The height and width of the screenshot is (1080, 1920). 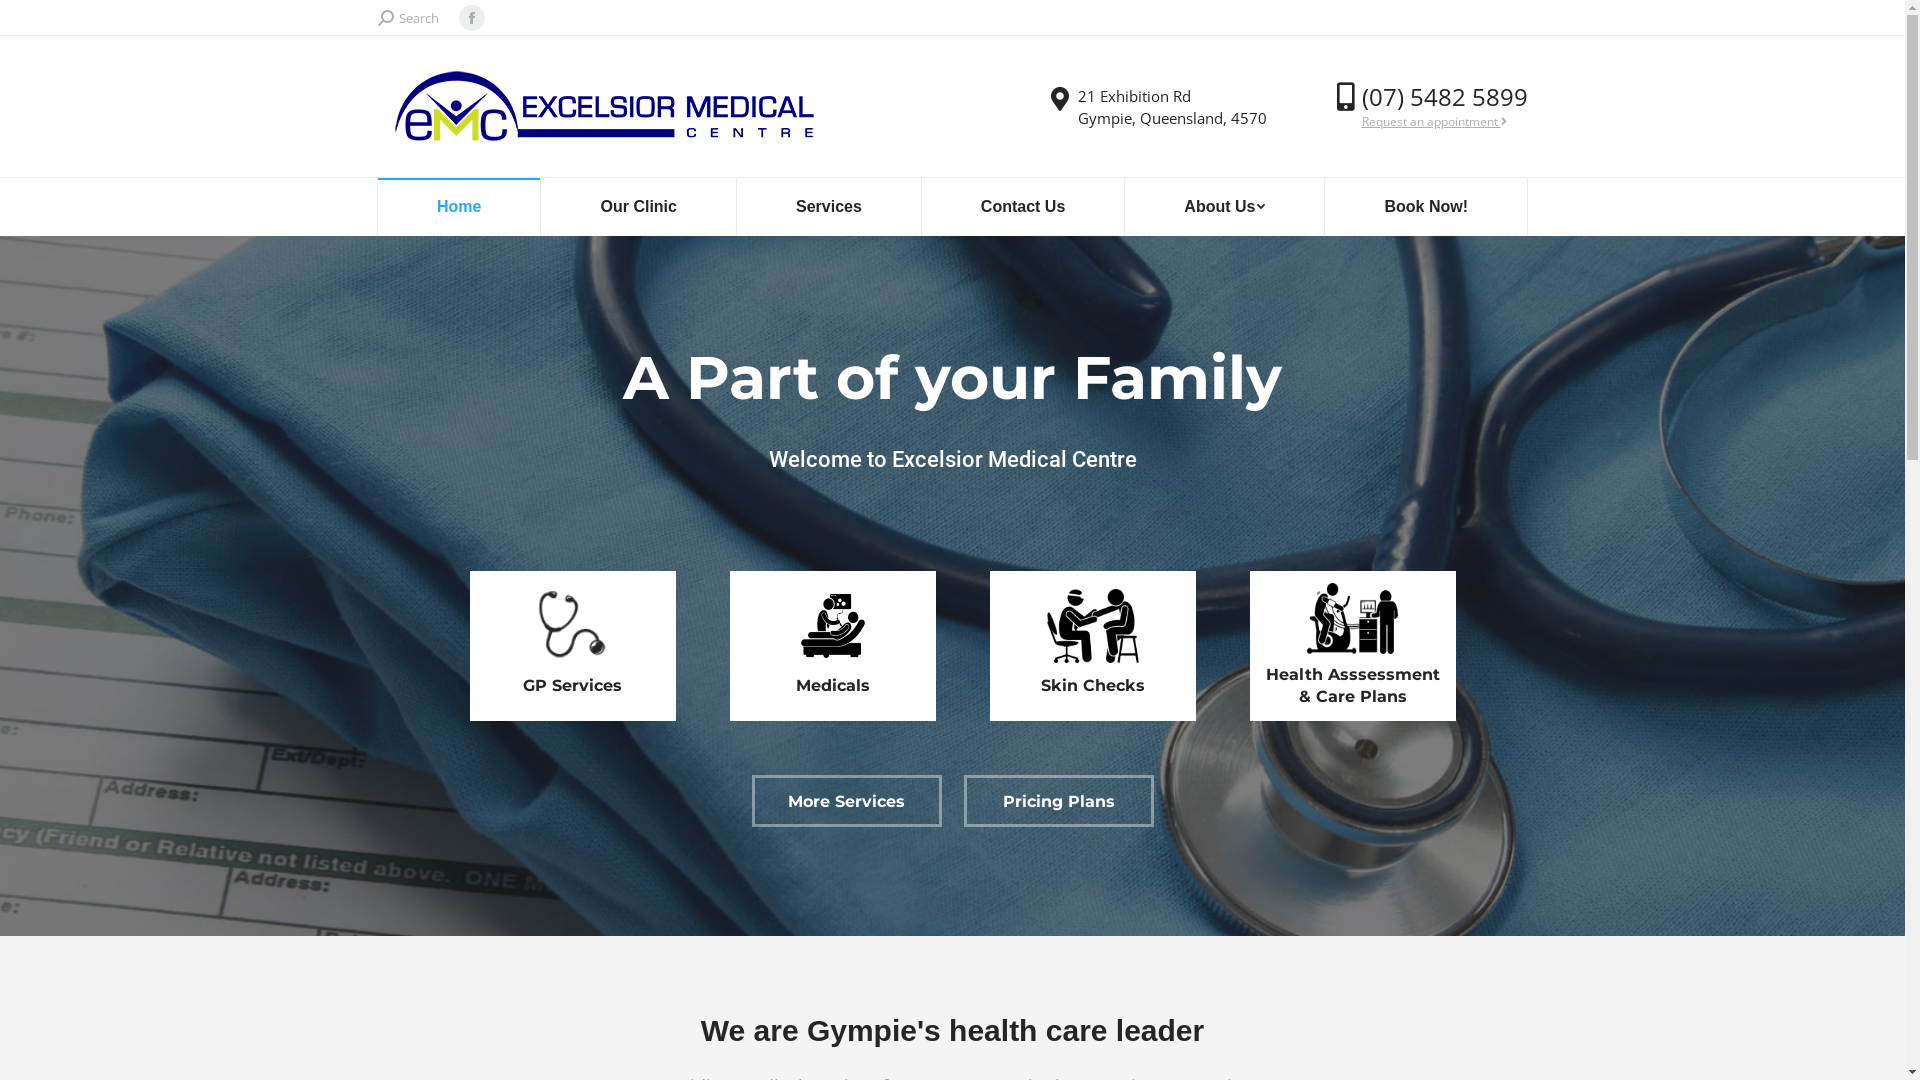 What do you see at coordinates (847, 801) in the screenshot?
I see `More Services` at bounding box center [847, 801].